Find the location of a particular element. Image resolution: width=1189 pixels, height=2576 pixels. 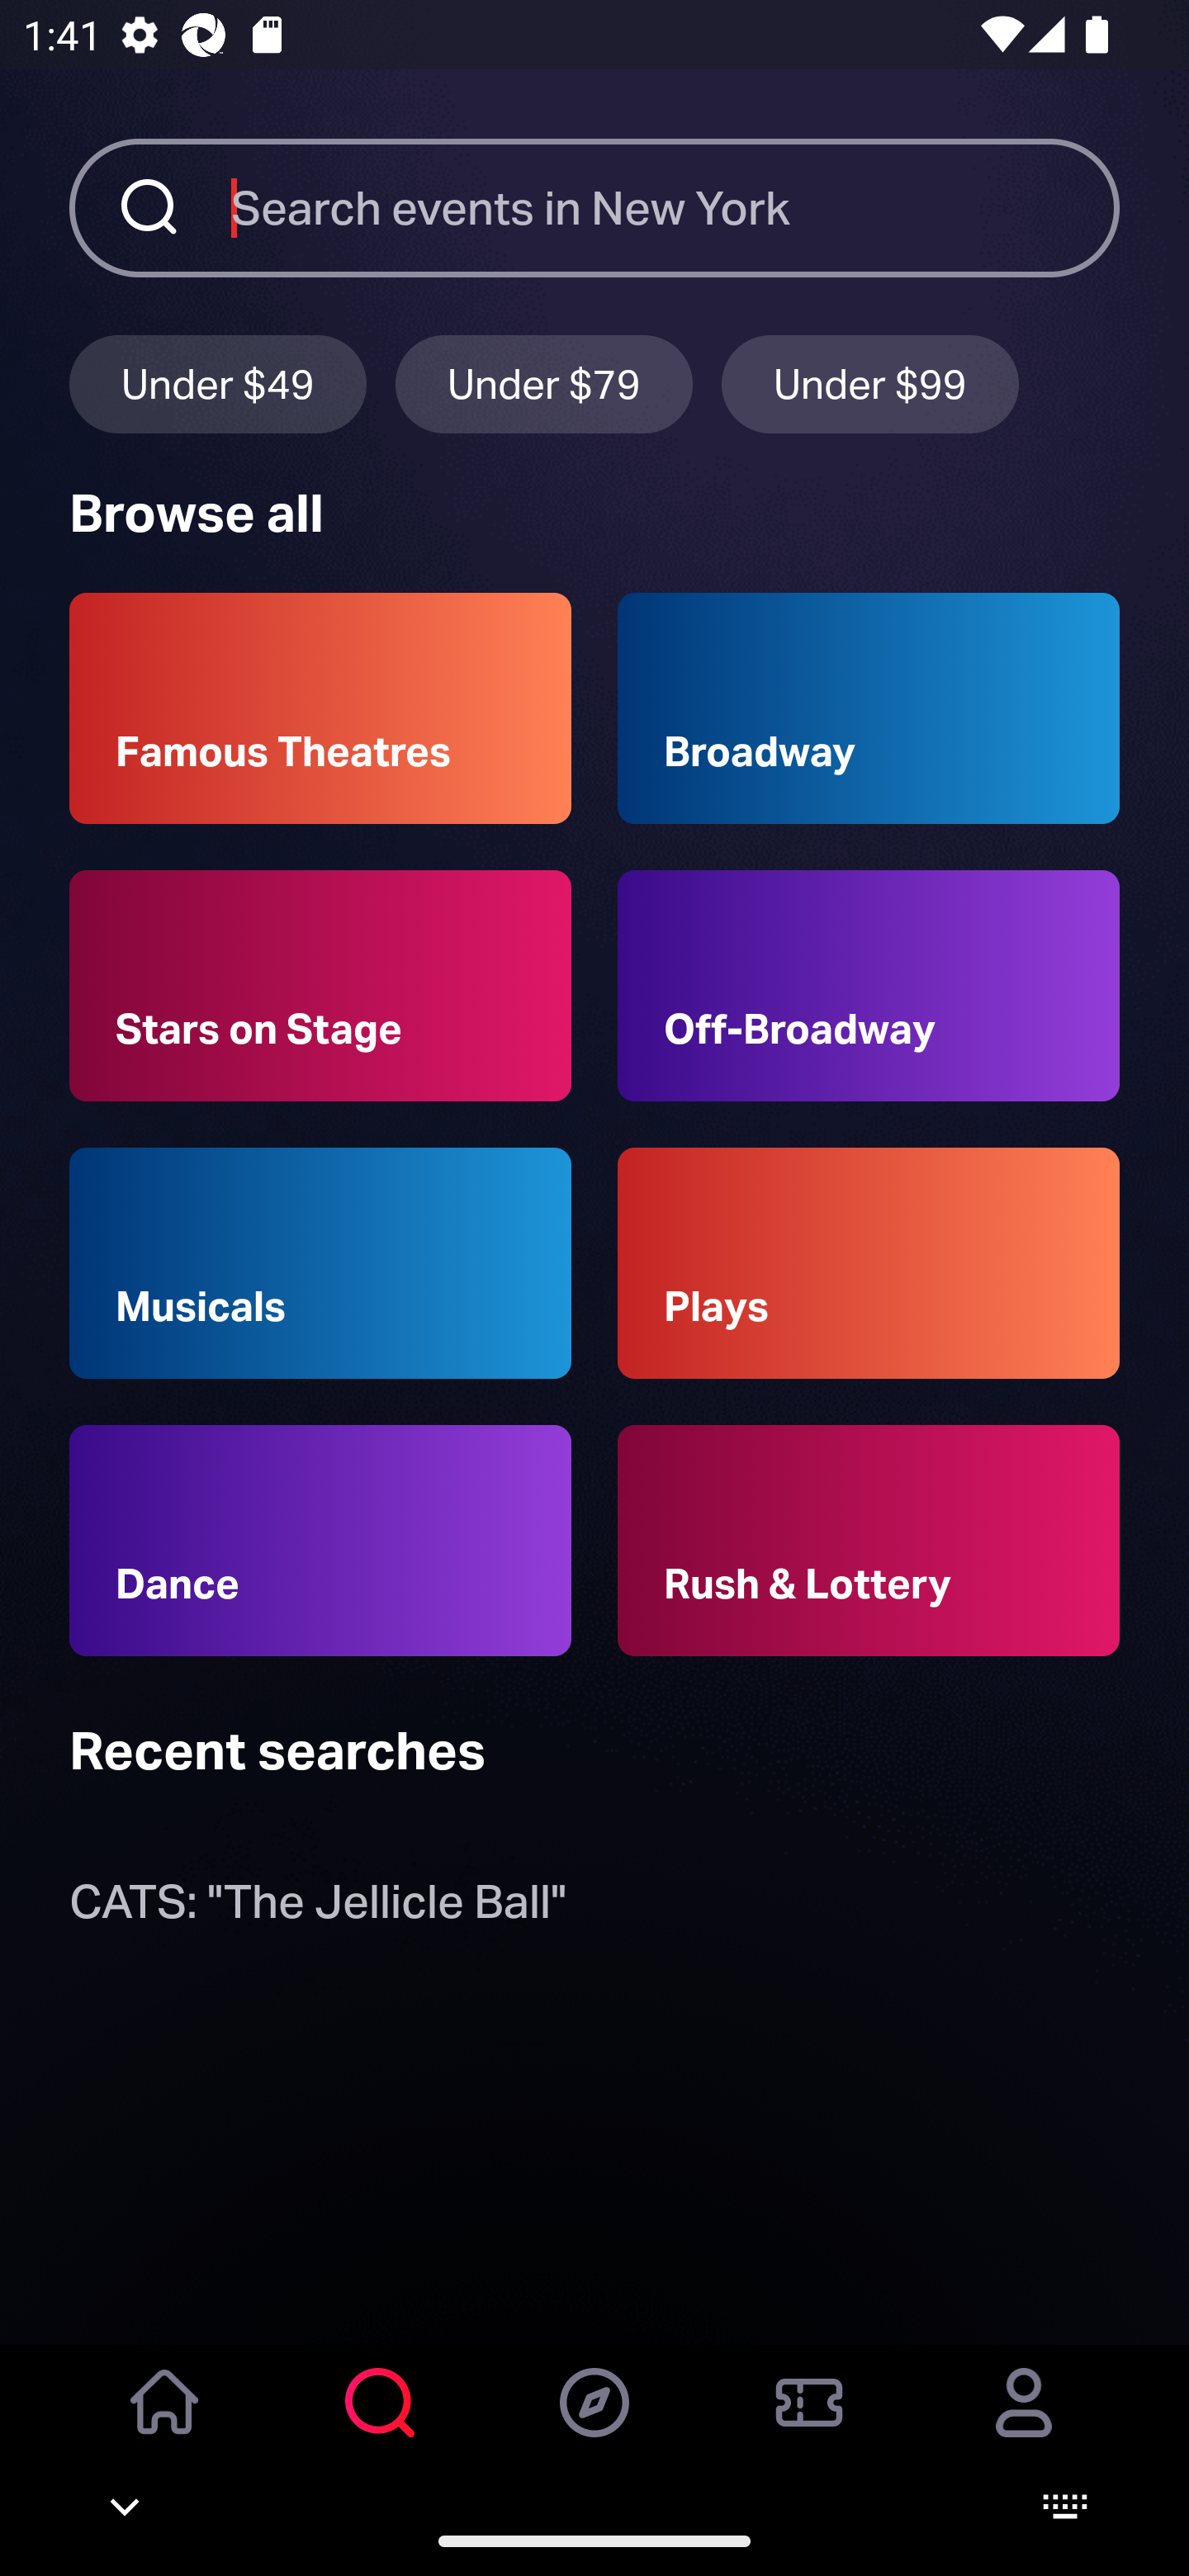

Under $49 is located at coordinates (217, 383).